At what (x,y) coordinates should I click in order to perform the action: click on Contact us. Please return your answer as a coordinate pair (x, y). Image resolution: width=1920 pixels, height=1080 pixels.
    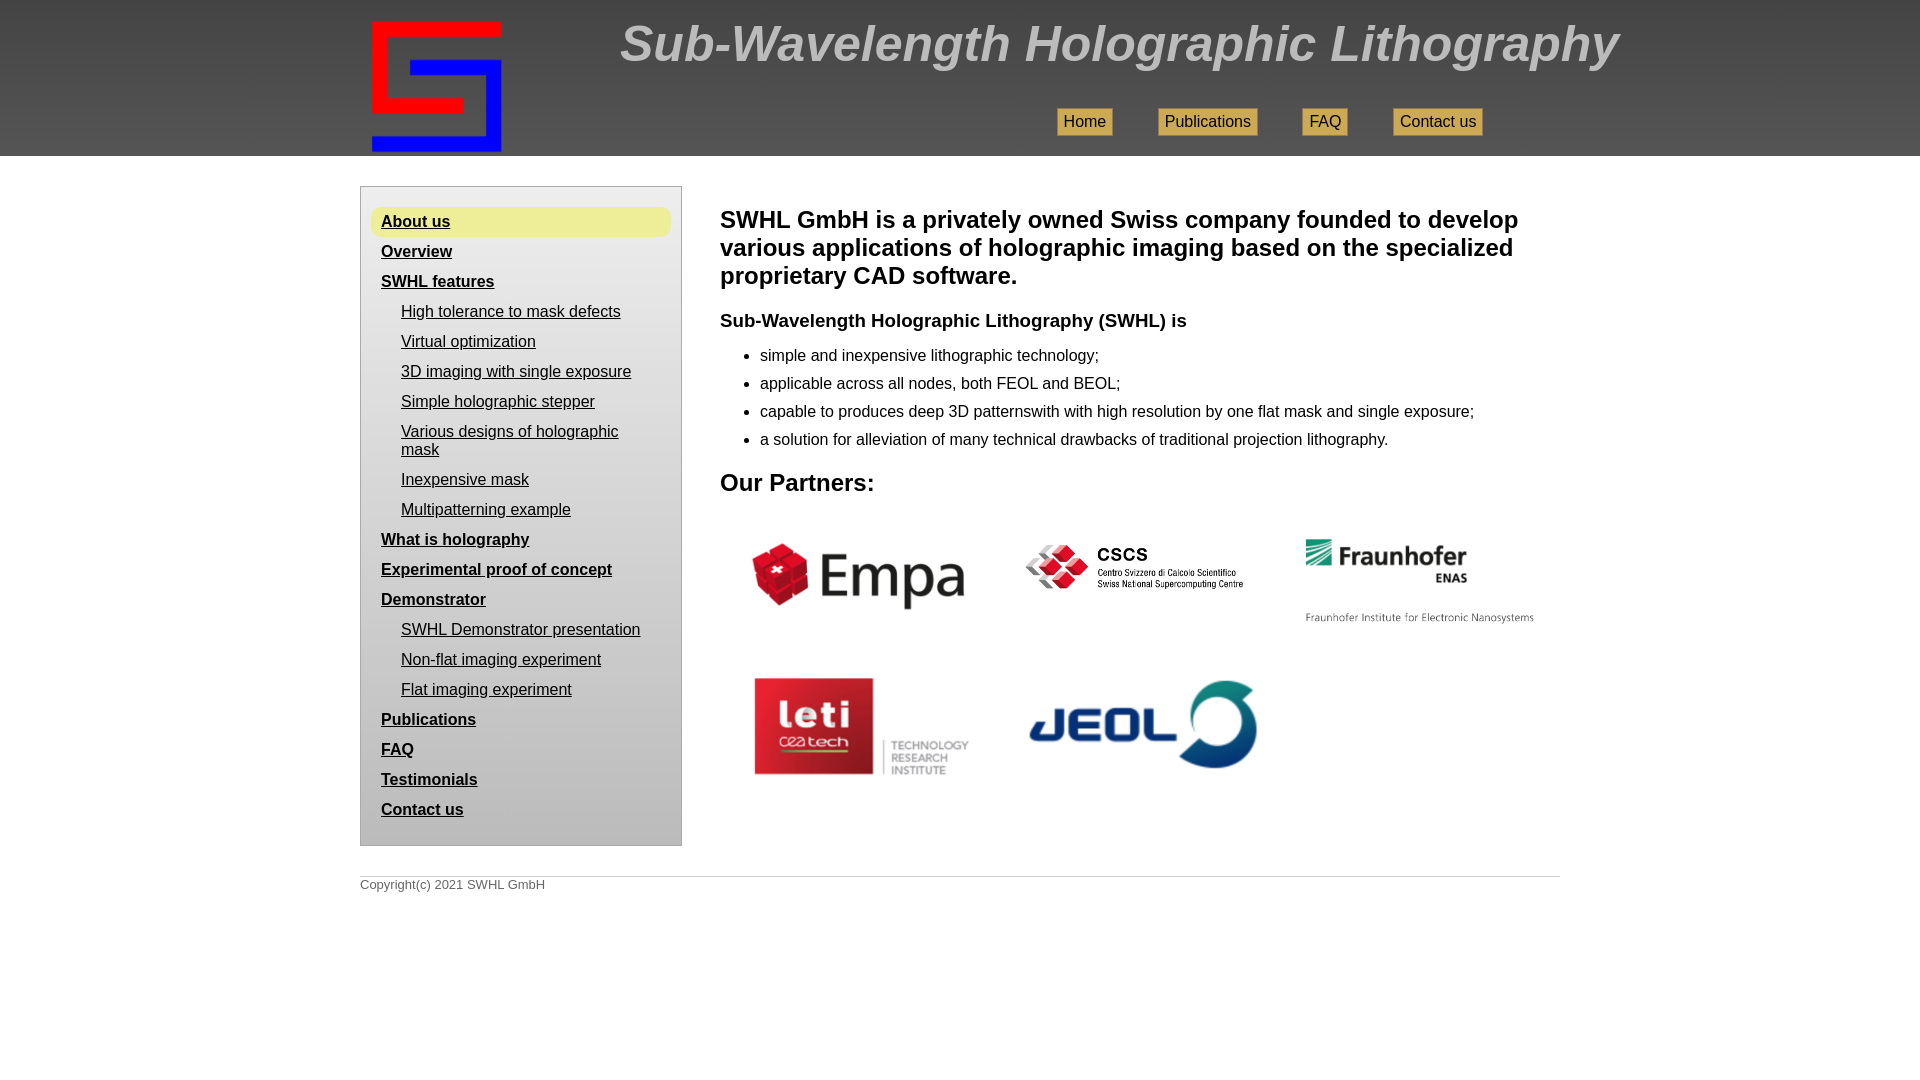
    Looking at the image, I should click on (521, 810).